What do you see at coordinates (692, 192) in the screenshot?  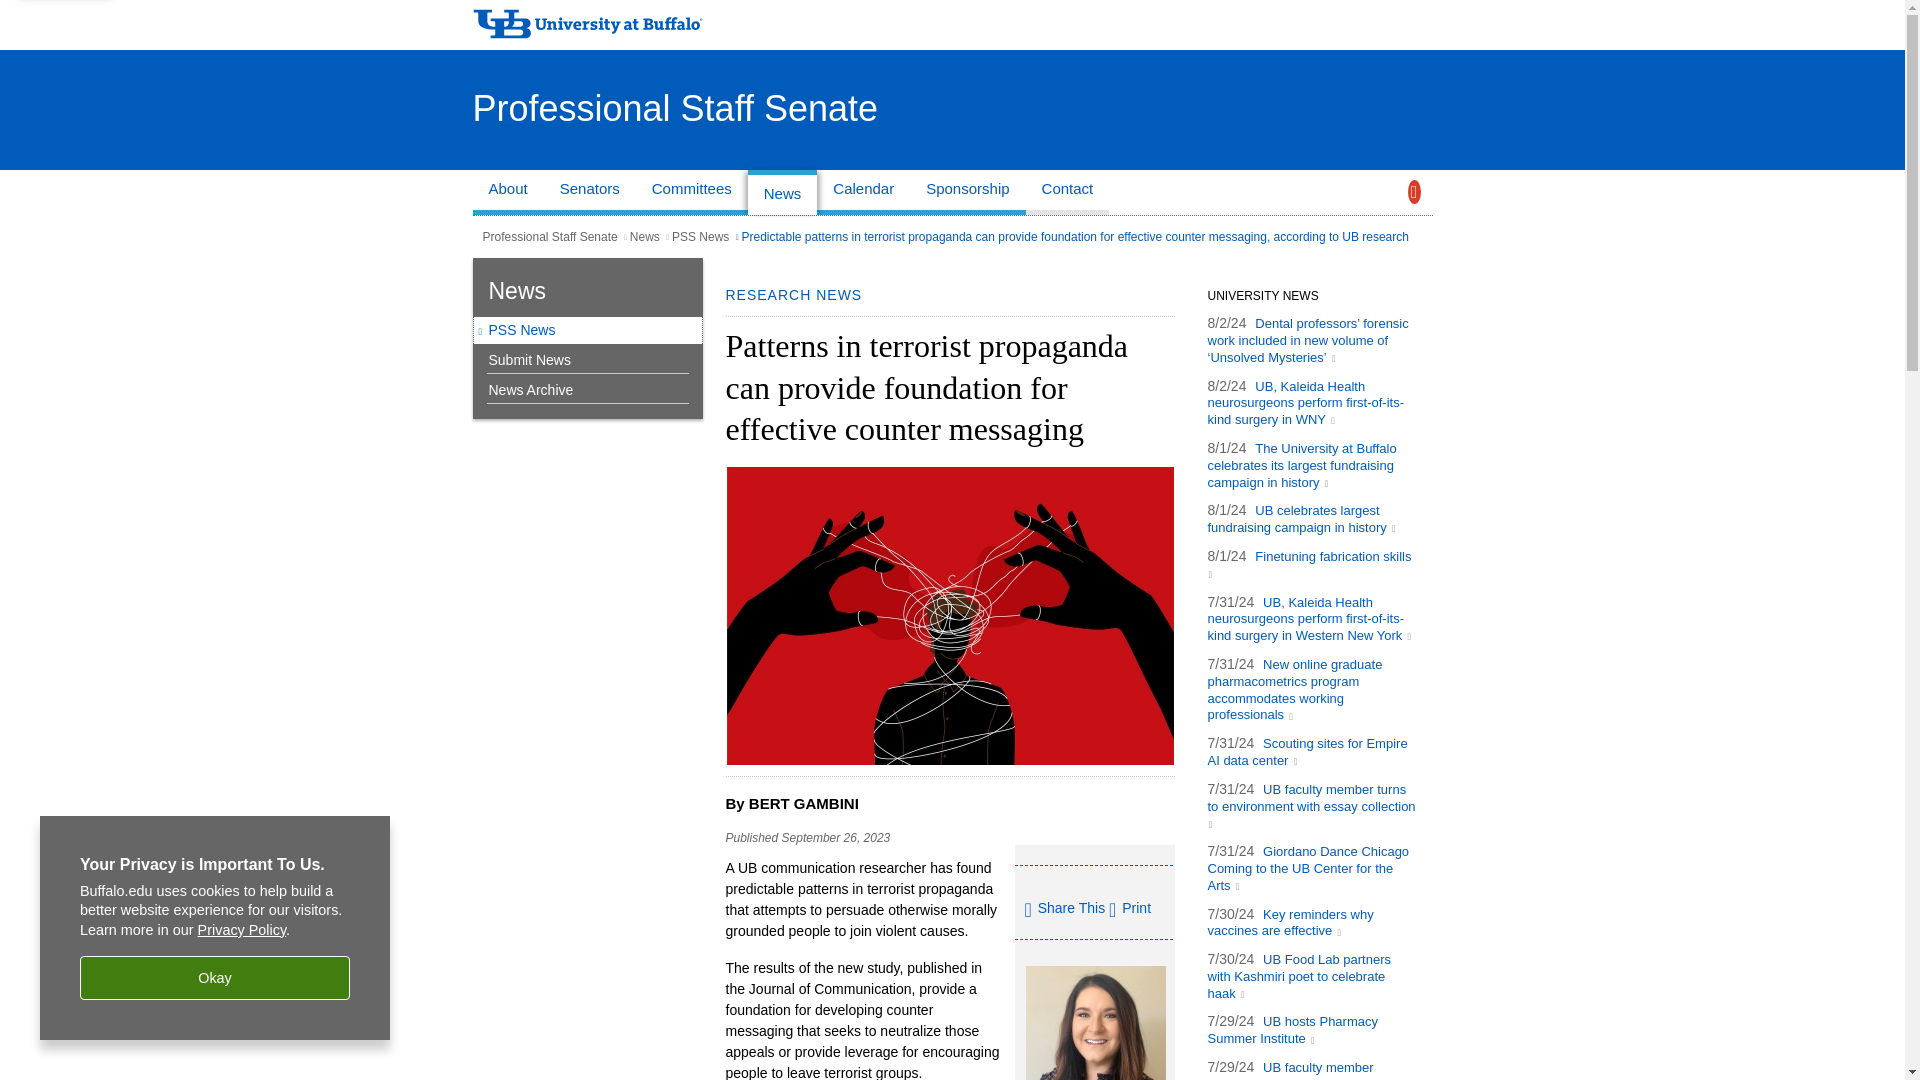 I see `Committees` at bounding box center [692, 192].